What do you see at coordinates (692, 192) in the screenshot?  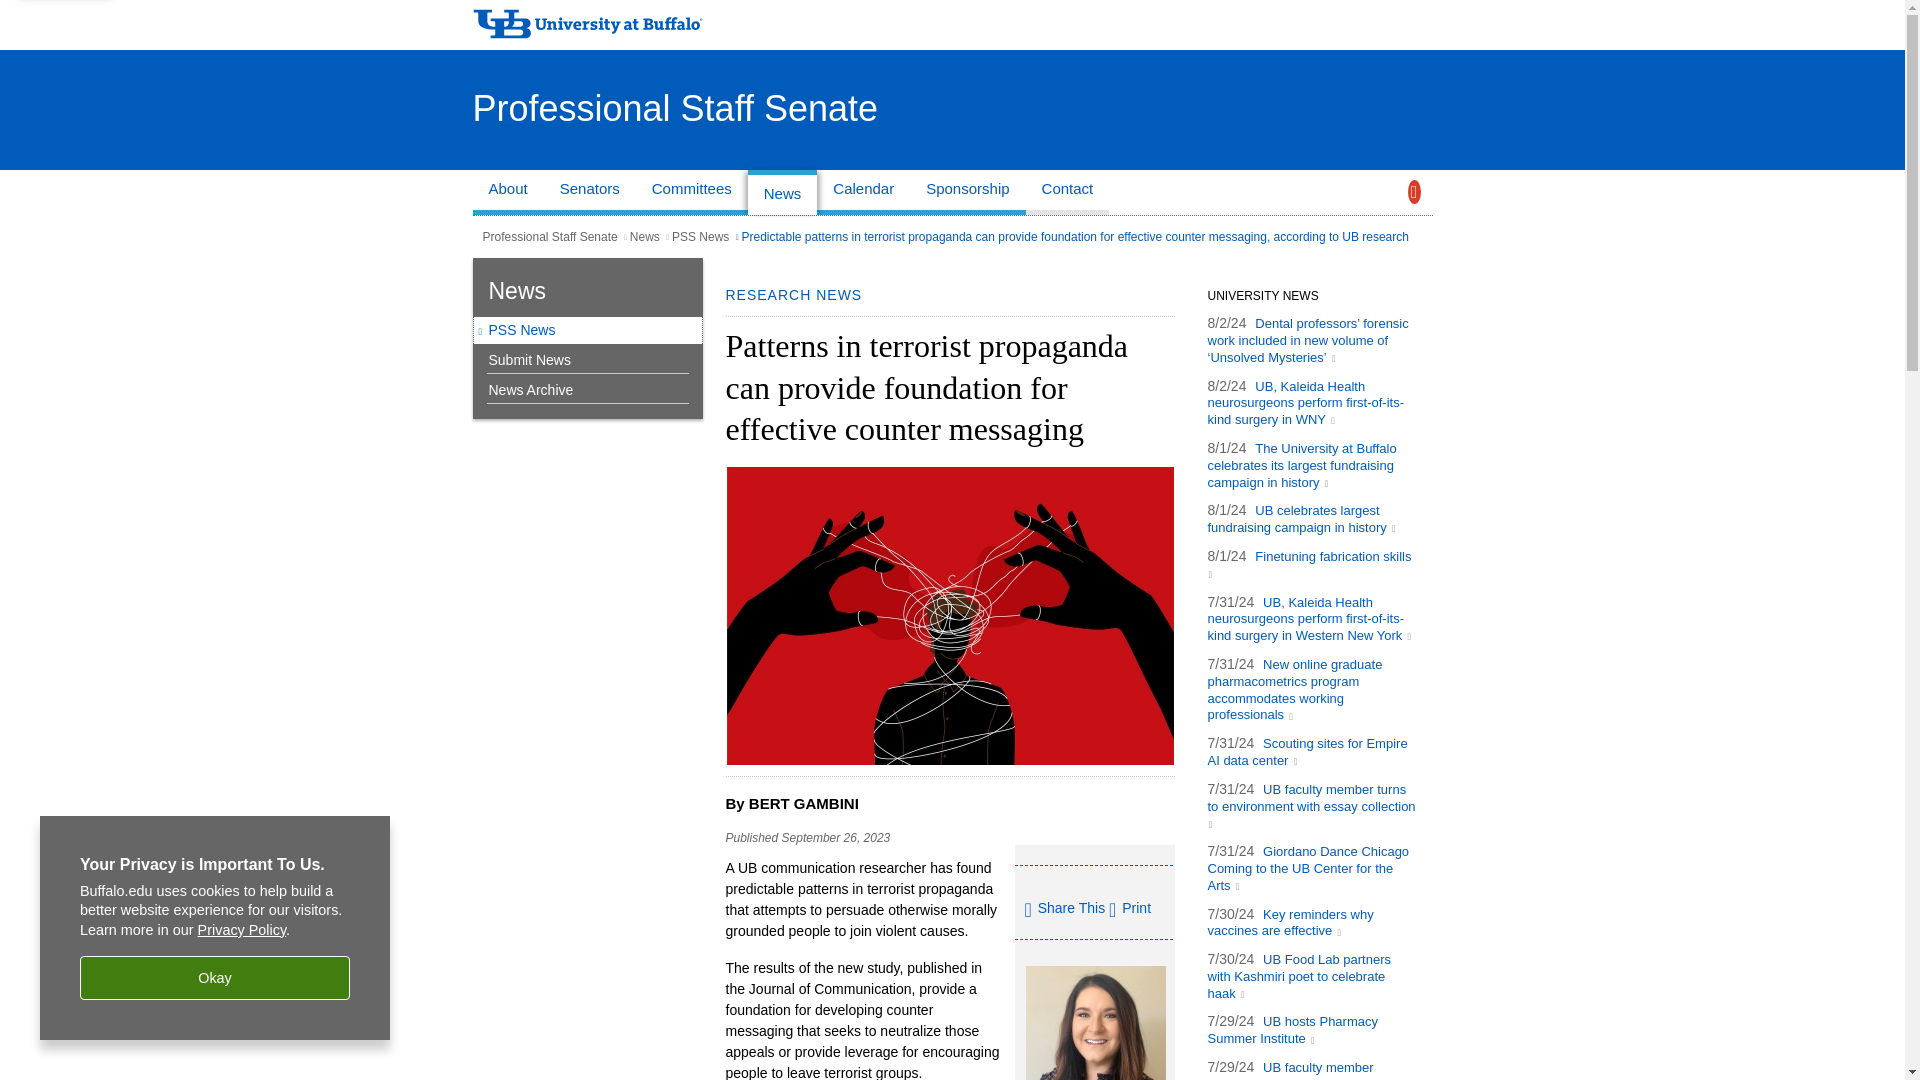 I see `Committees` at bounding box center [692, 192].